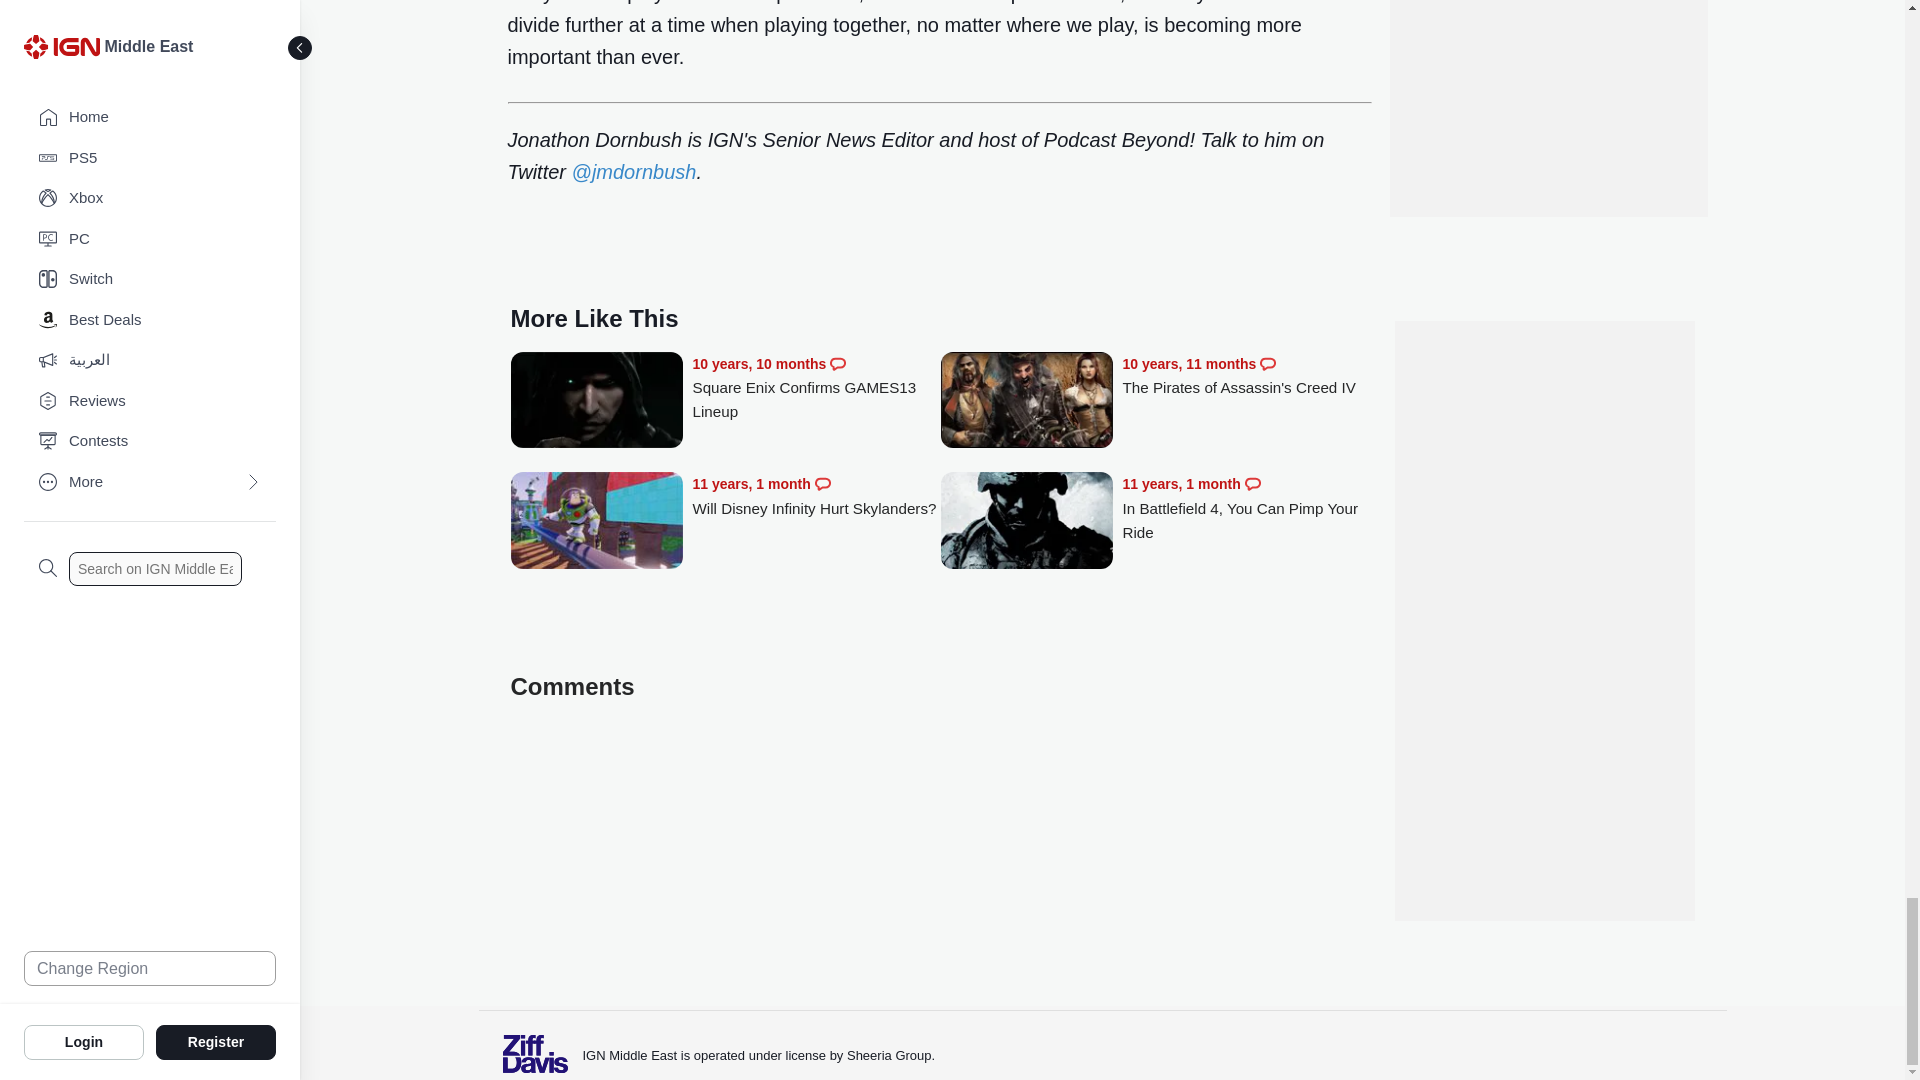  I want to click on Comments, so click(1268, 364).